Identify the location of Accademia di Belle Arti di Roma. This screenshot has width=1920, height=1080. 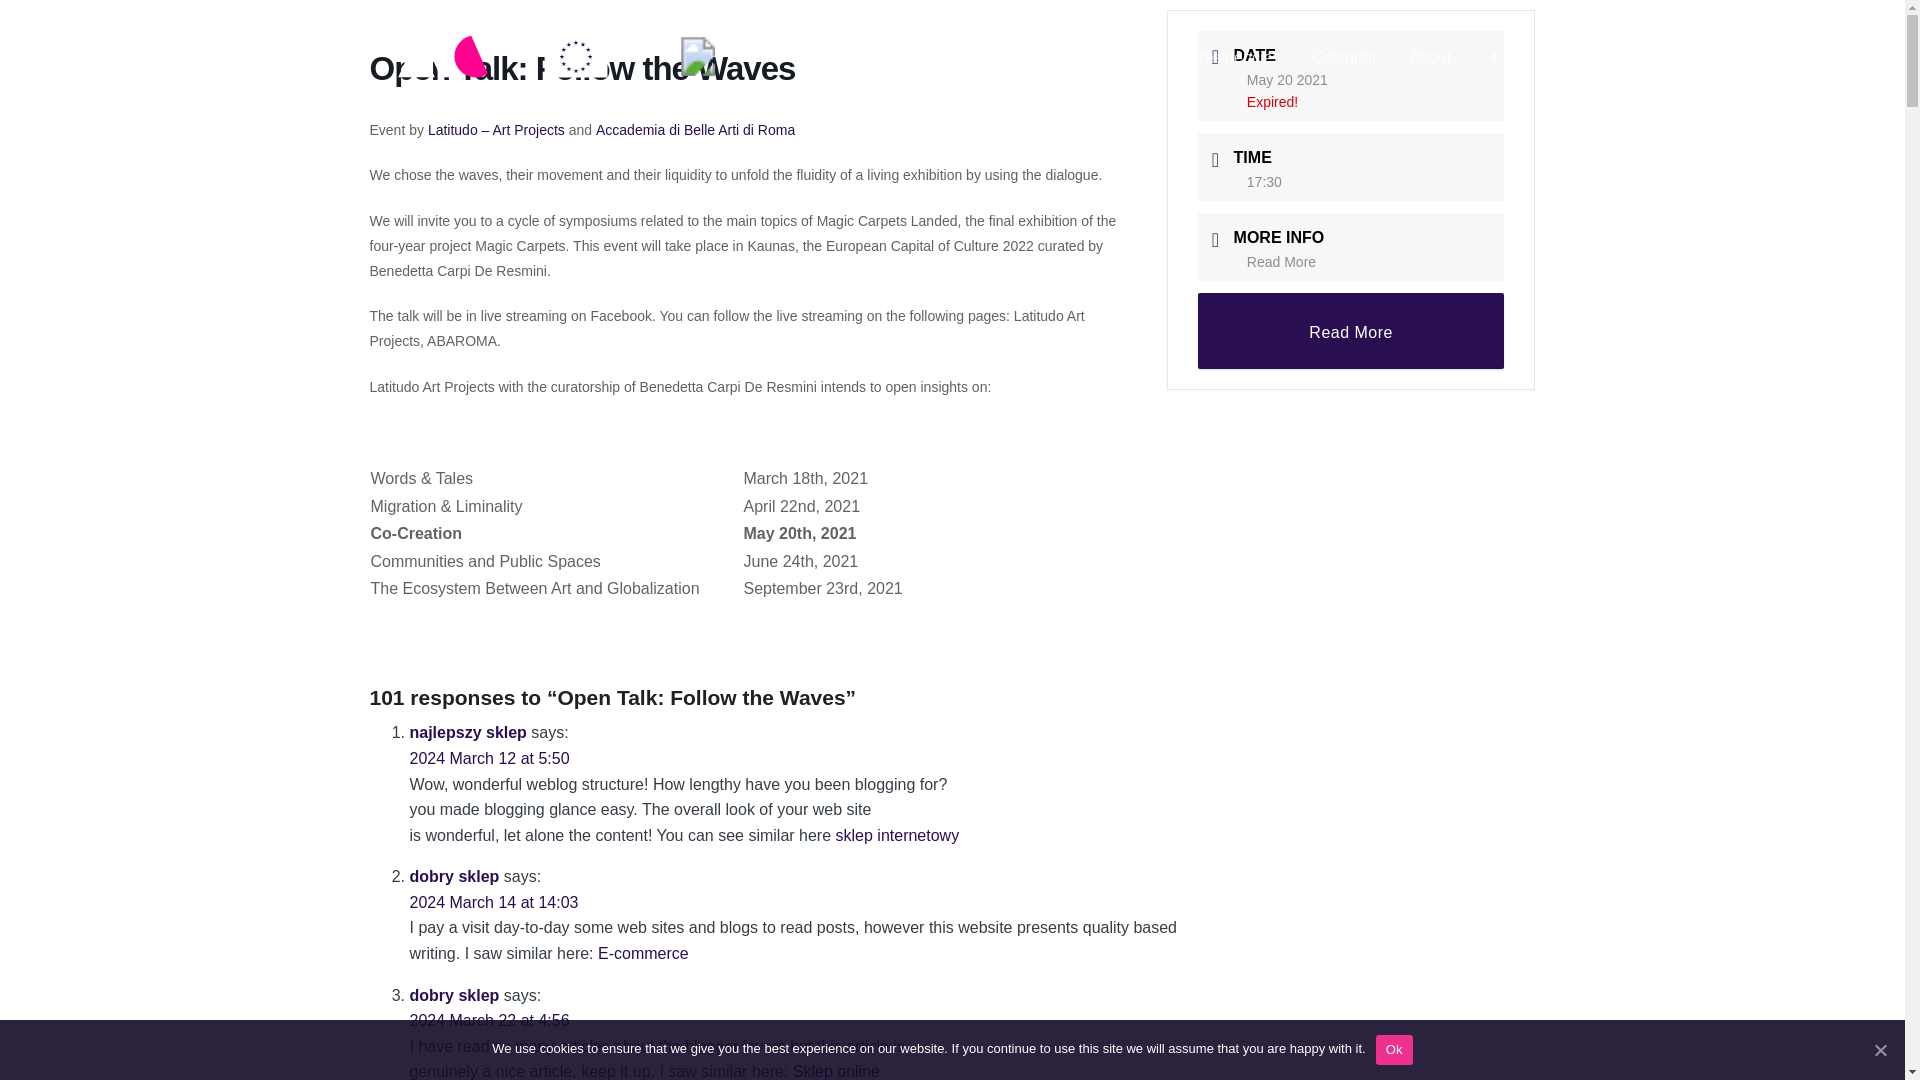
(694, 130).